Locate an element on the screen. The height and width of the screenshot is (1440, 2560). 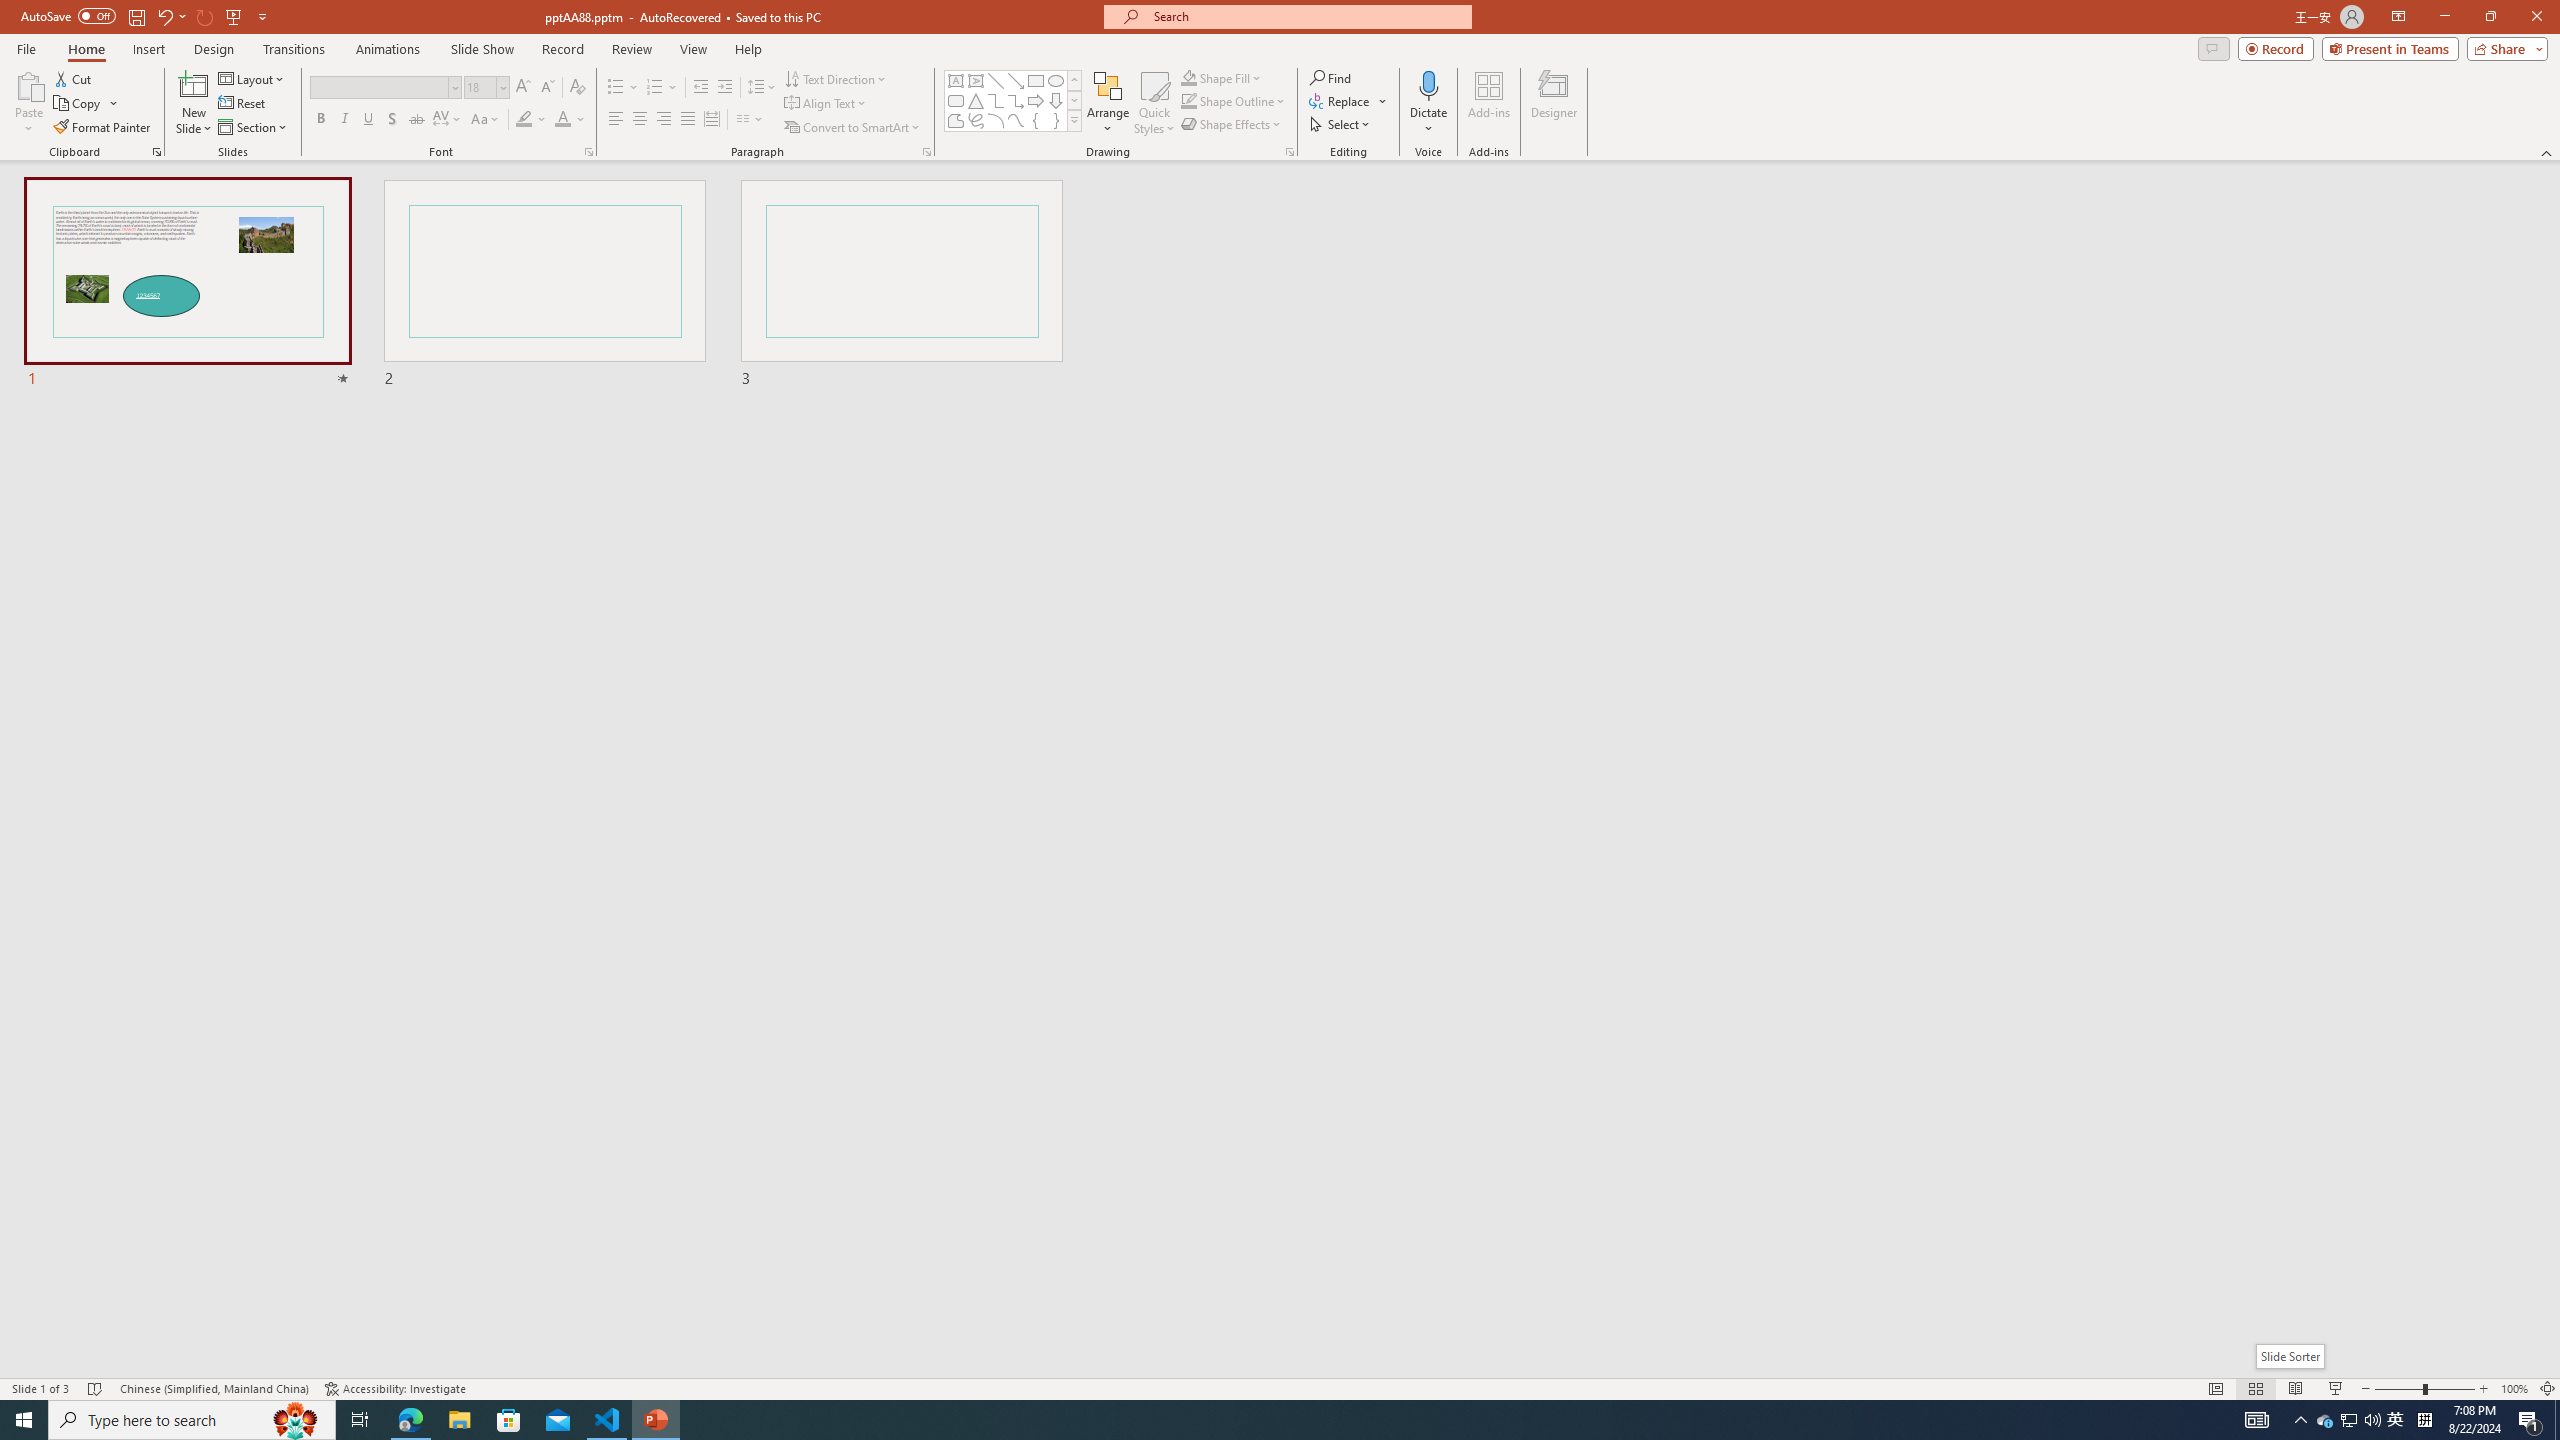
Transitions is located at coordinates (294, 49).